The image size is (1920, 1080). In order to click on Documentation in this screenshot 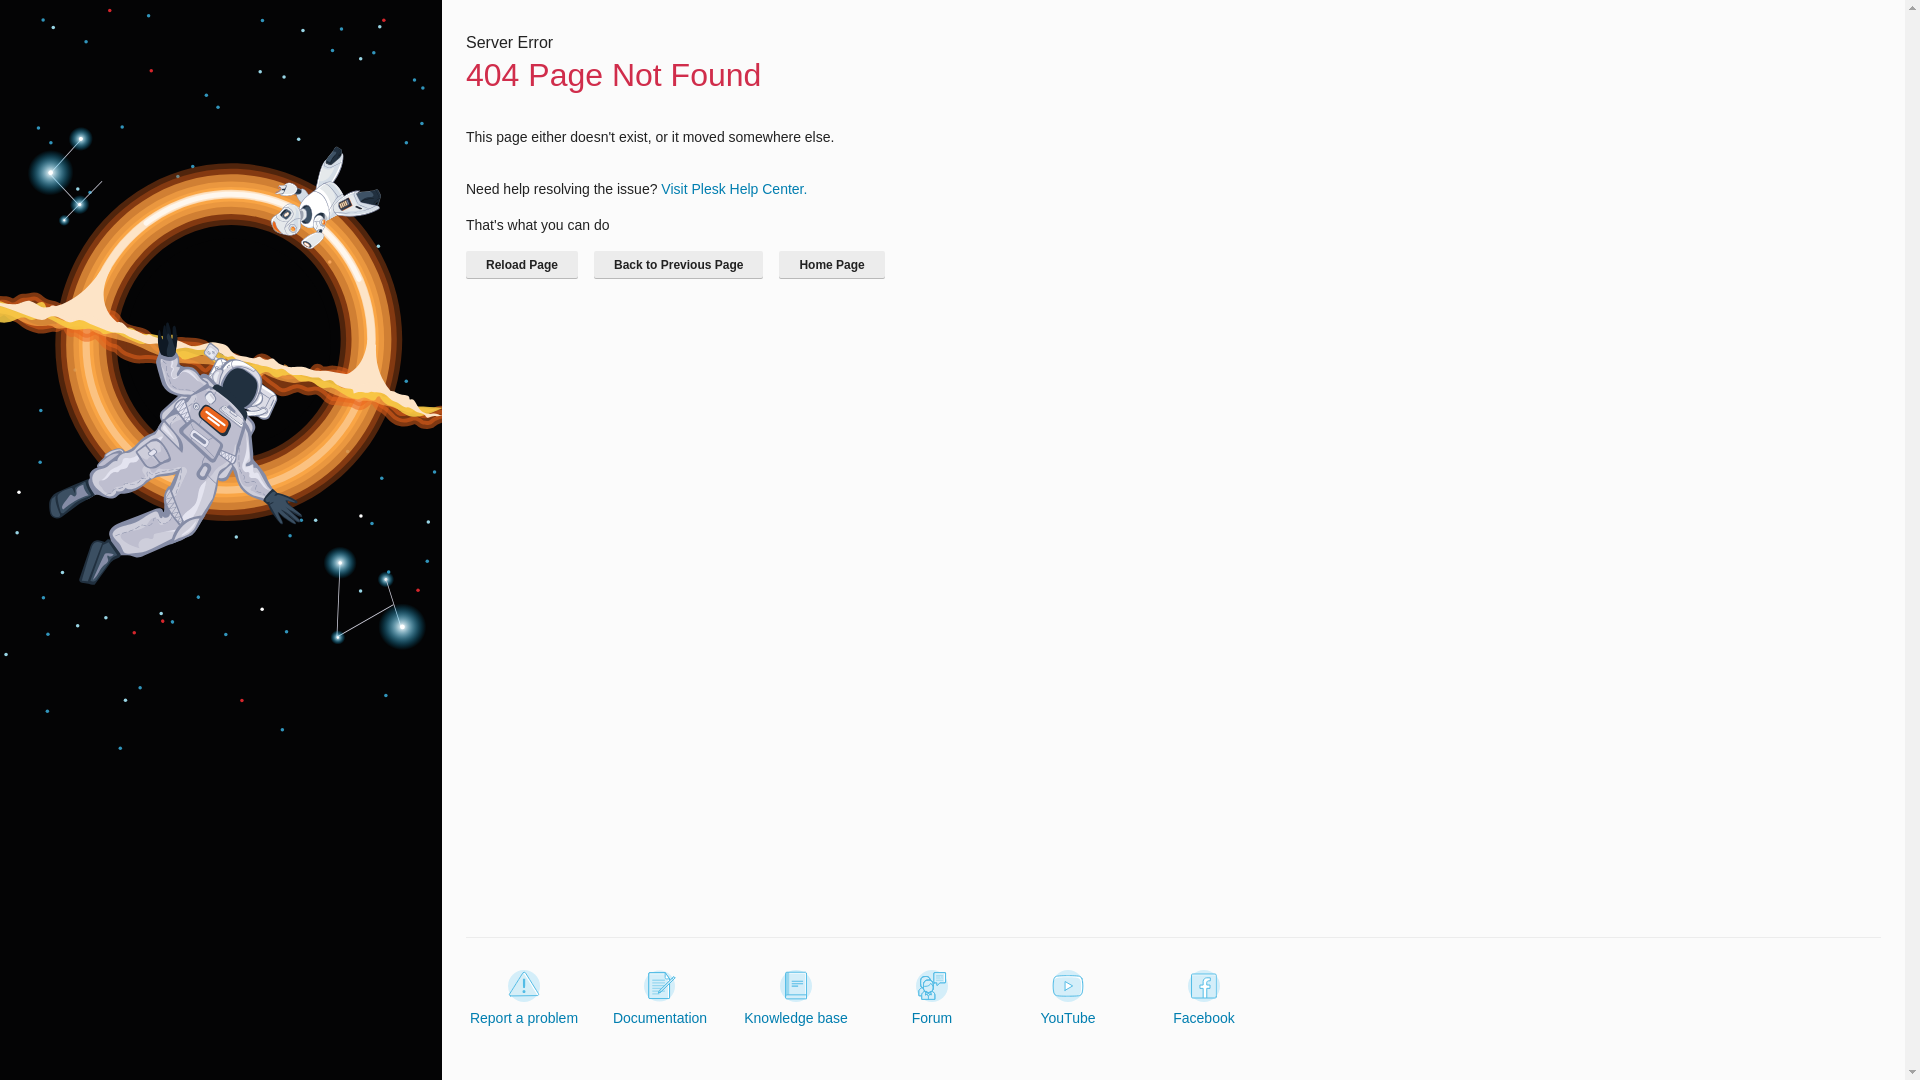, I will do `click(660, 998)`.